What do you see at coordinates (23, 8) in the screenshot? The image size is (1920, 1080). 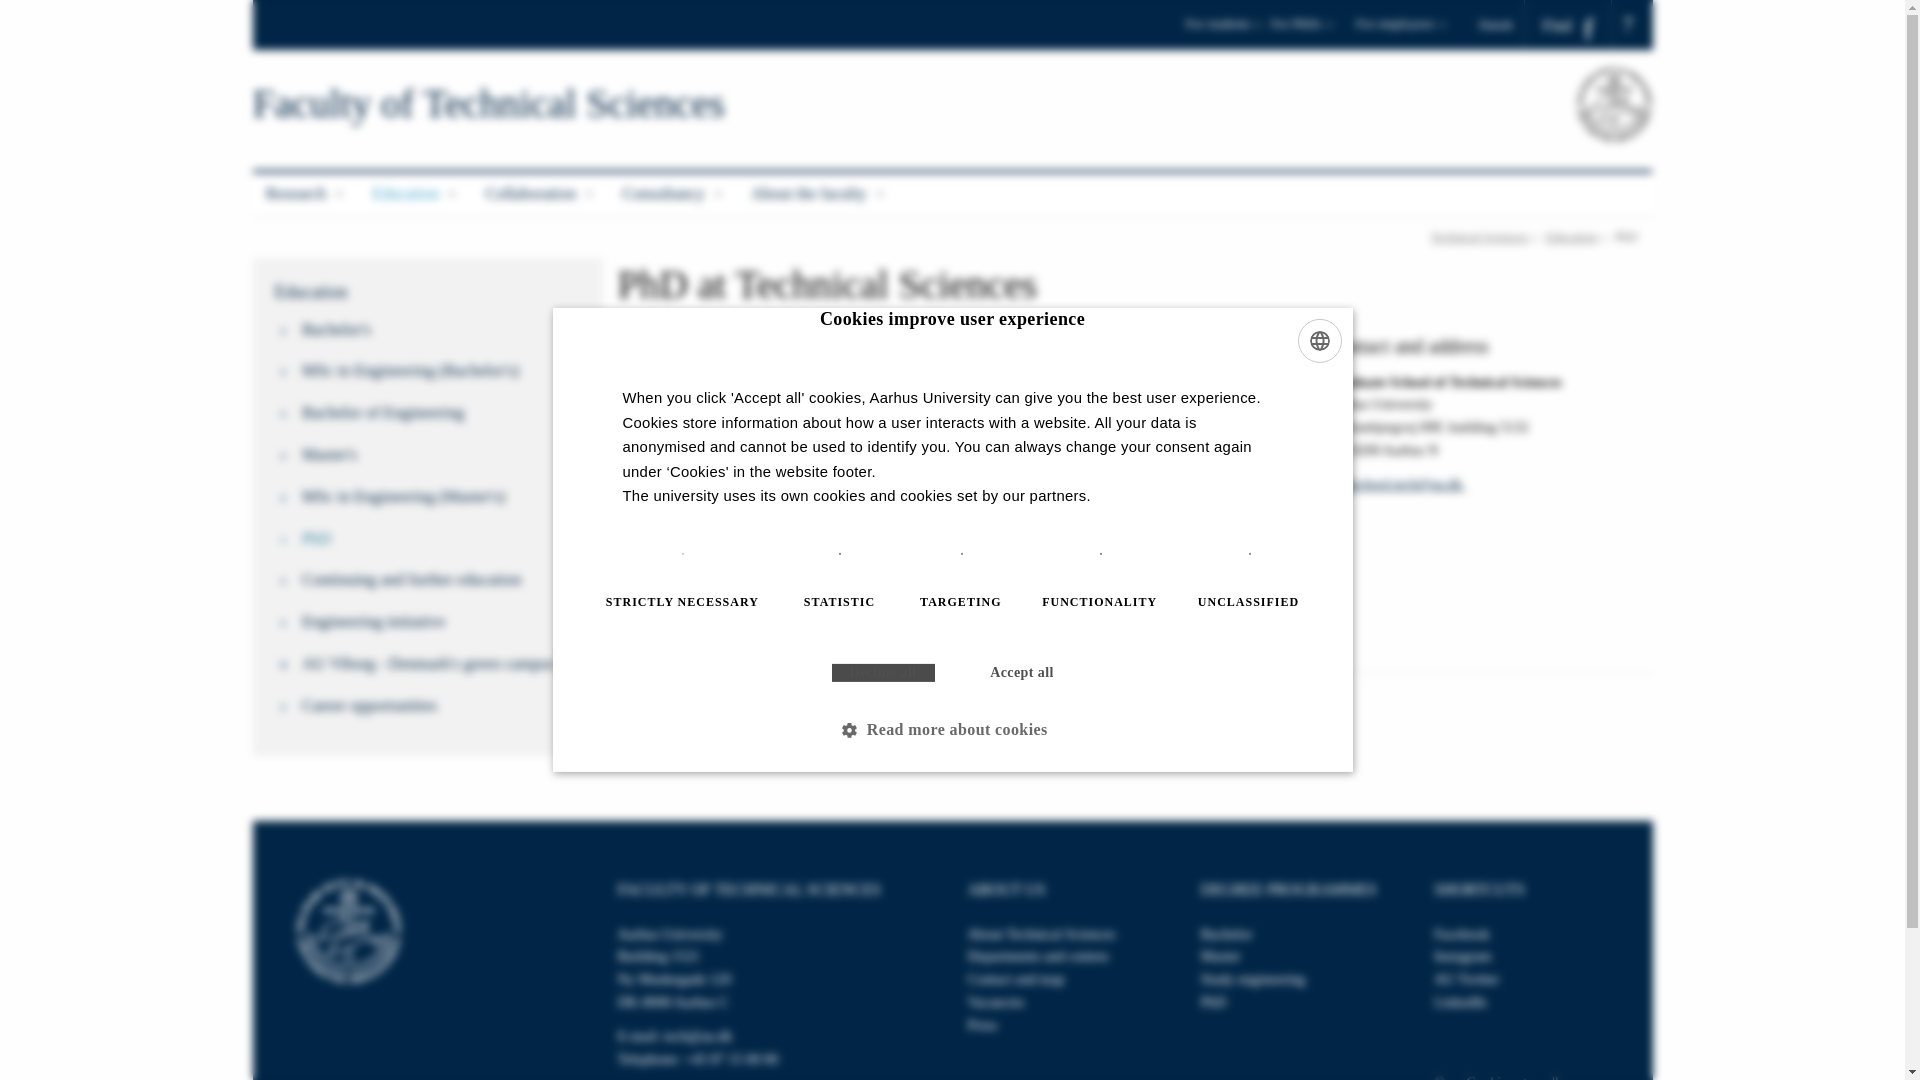 I see `Search` at bounding box center [23, 8].